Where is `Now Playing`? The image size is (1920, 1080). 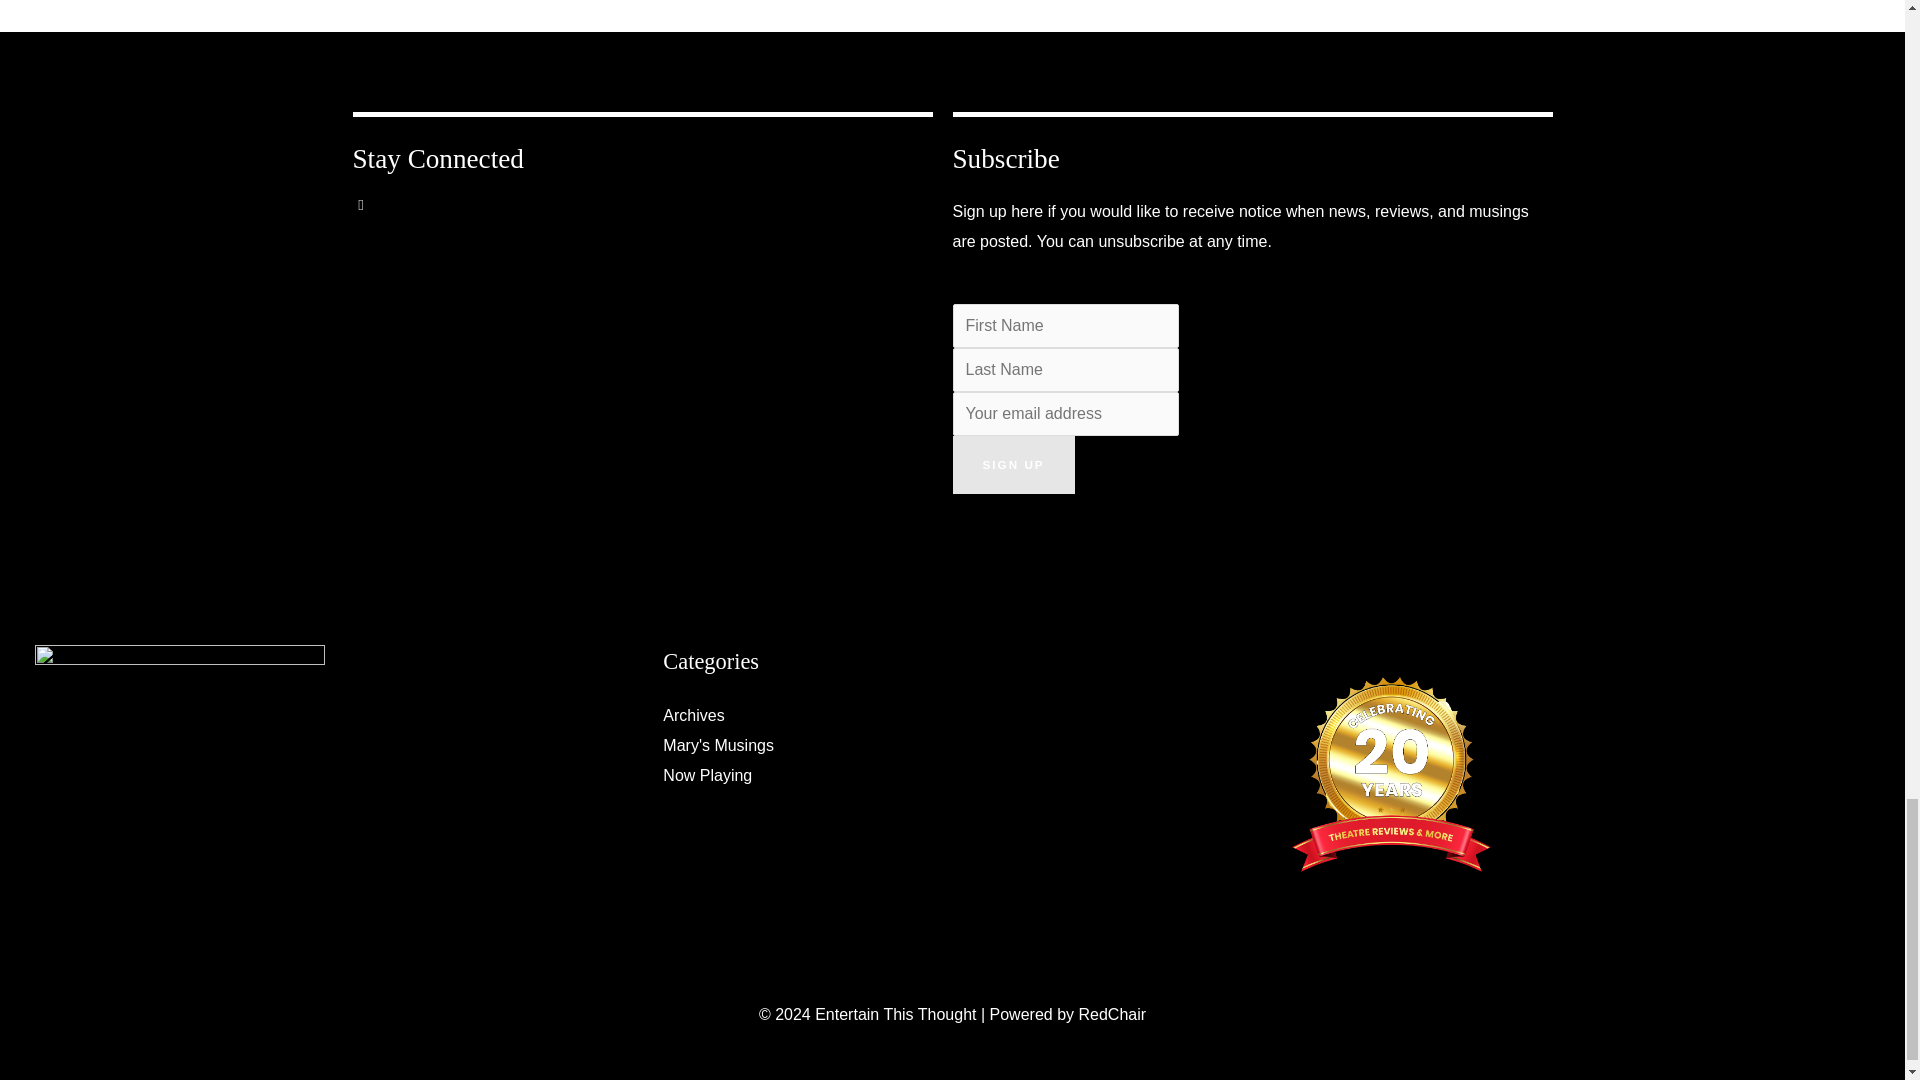
Now Playing is located at coordinates (707, 775).